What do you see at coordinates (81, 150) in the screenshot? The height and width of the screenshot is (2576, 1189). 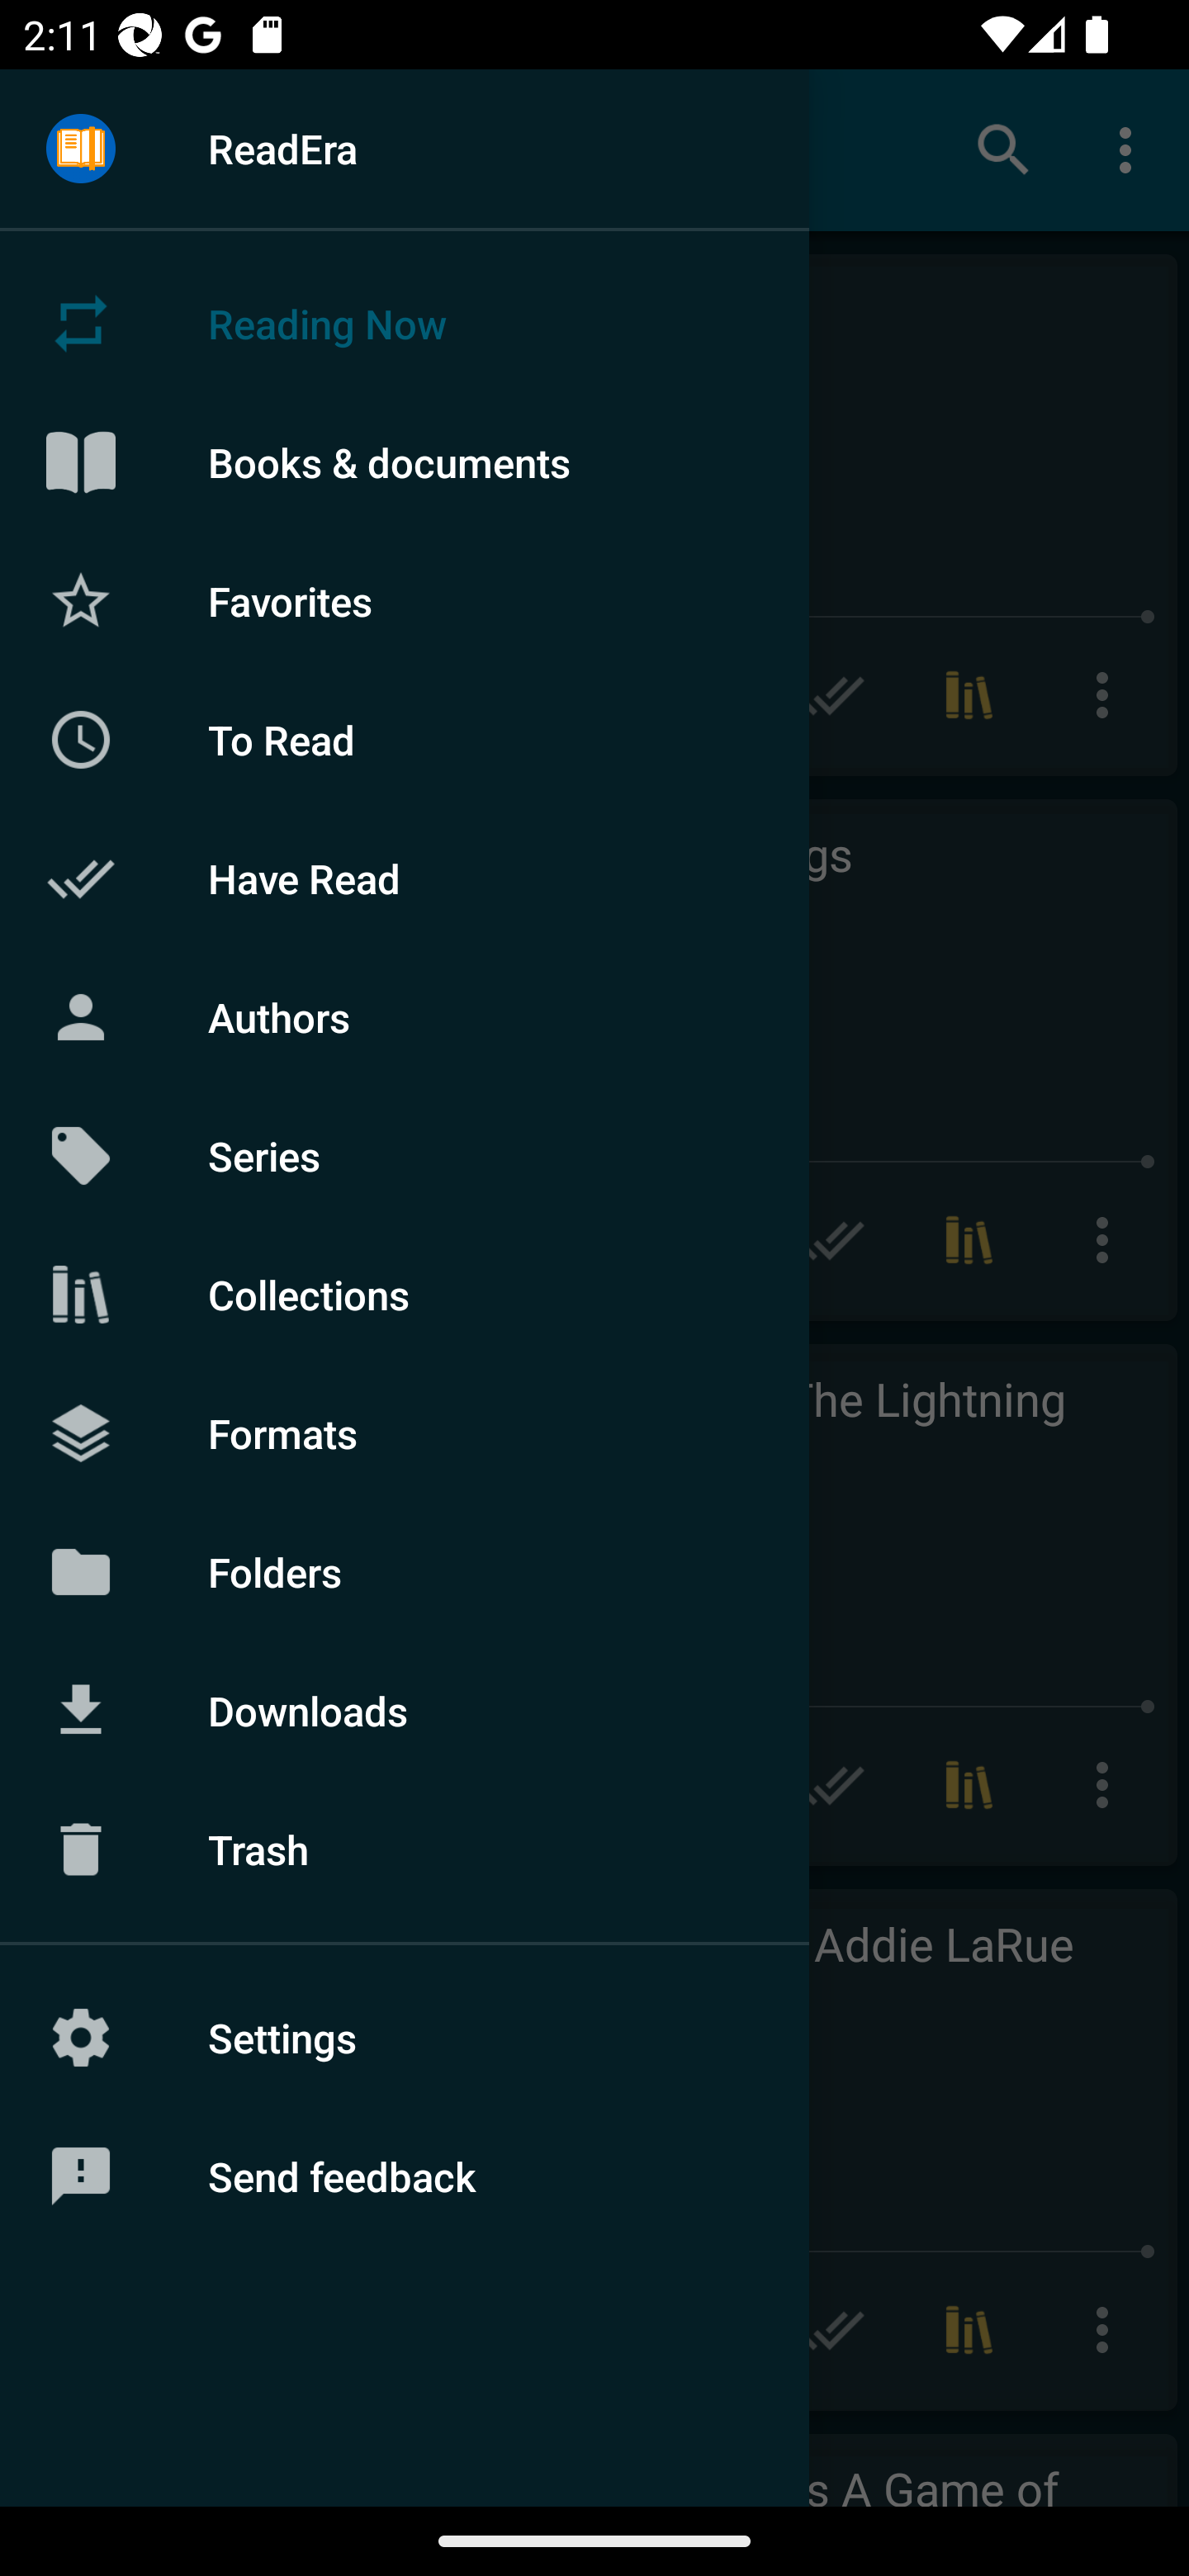 I see `Menu` at bounding box center [81, 150].